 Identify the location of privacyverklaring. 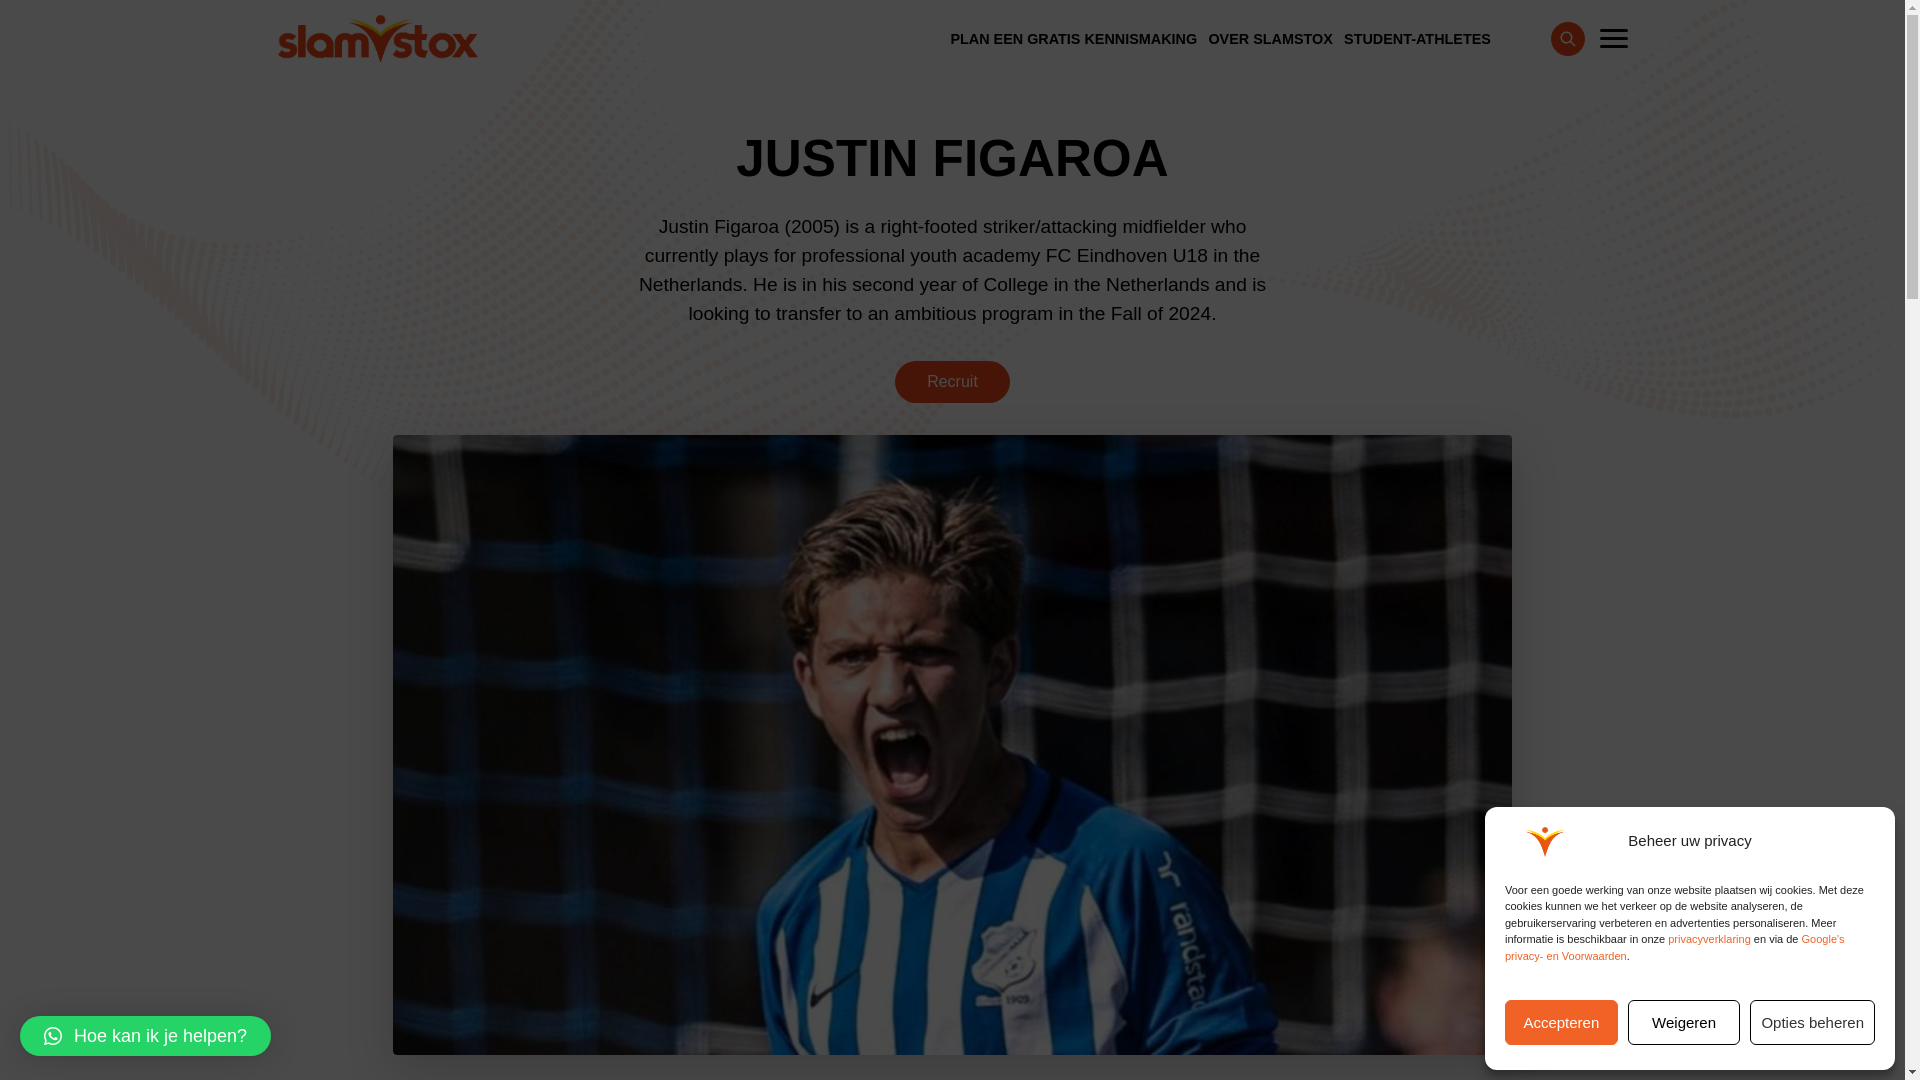
(1710, 939).